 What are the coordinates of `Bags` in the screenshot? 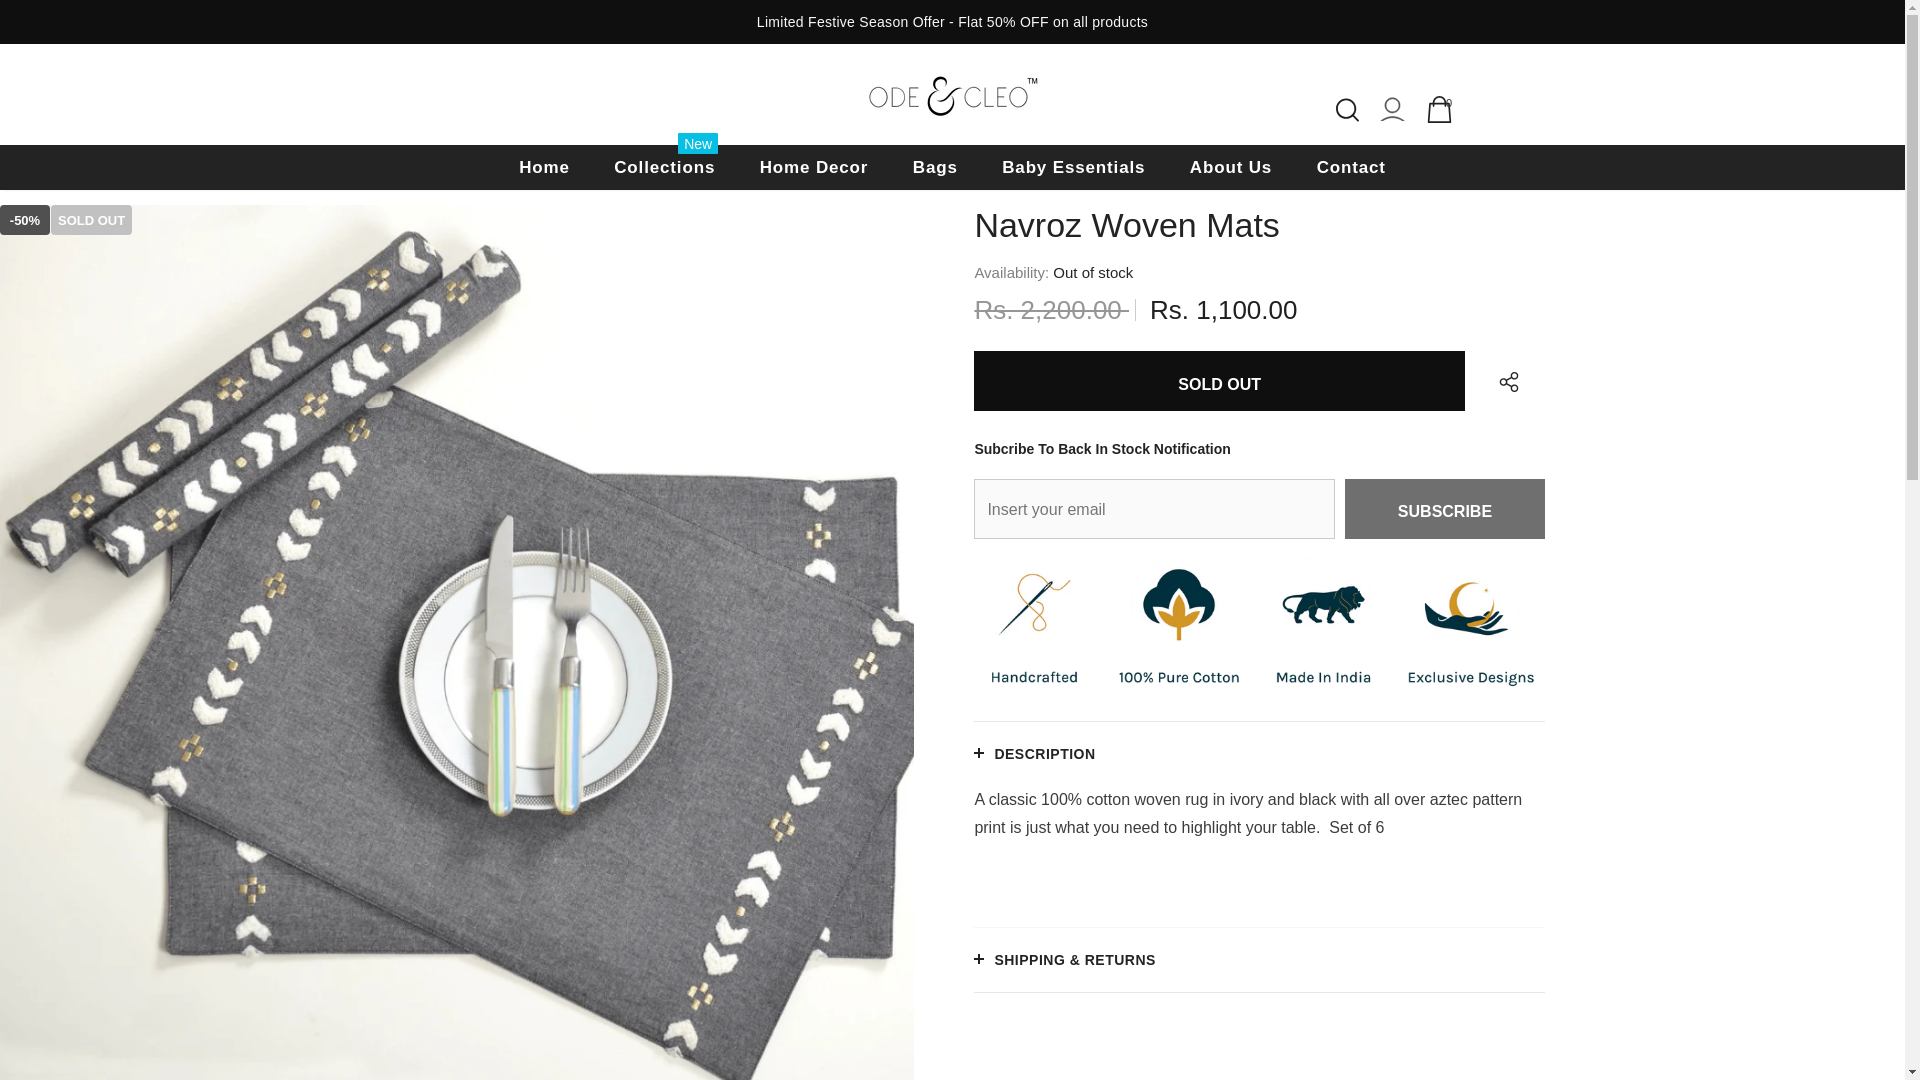 It's located at (1230, 167).